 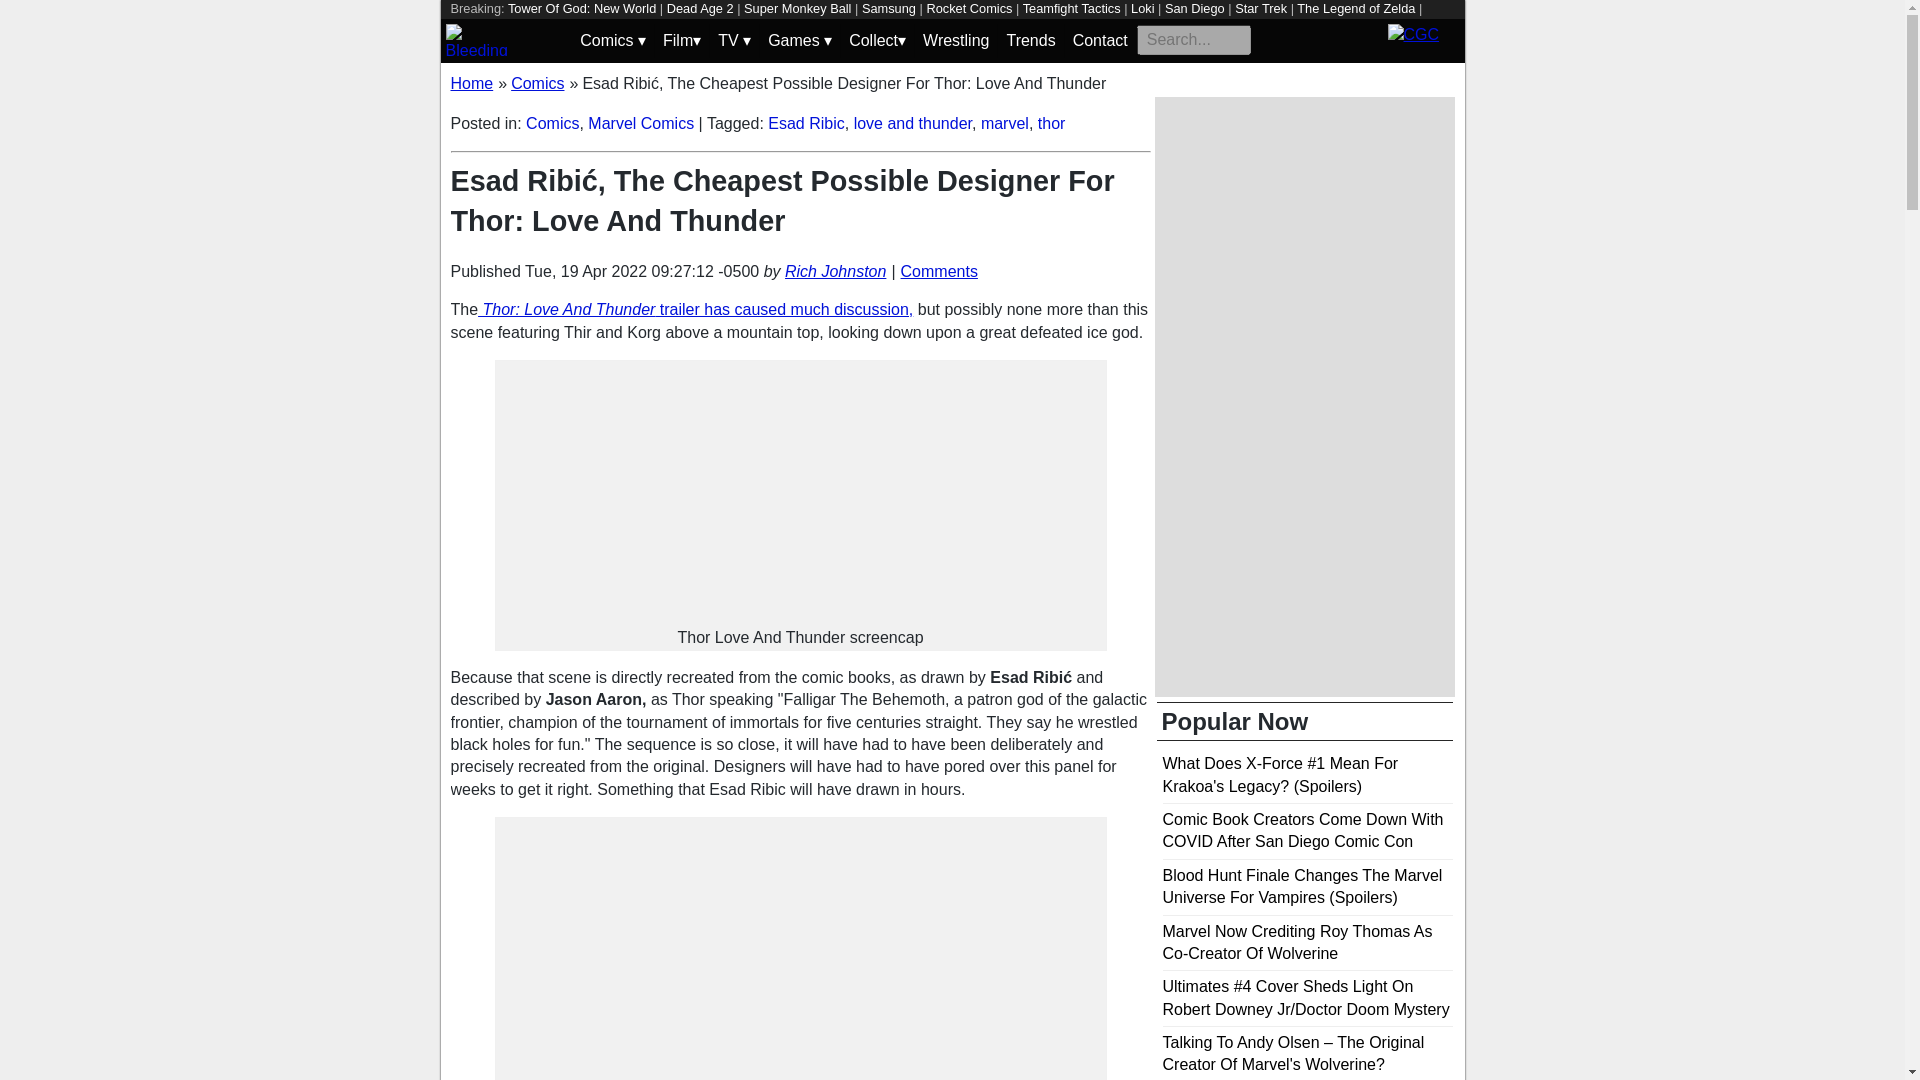 I want to click on Tower Of God: New World, so click(x=582, y=8).